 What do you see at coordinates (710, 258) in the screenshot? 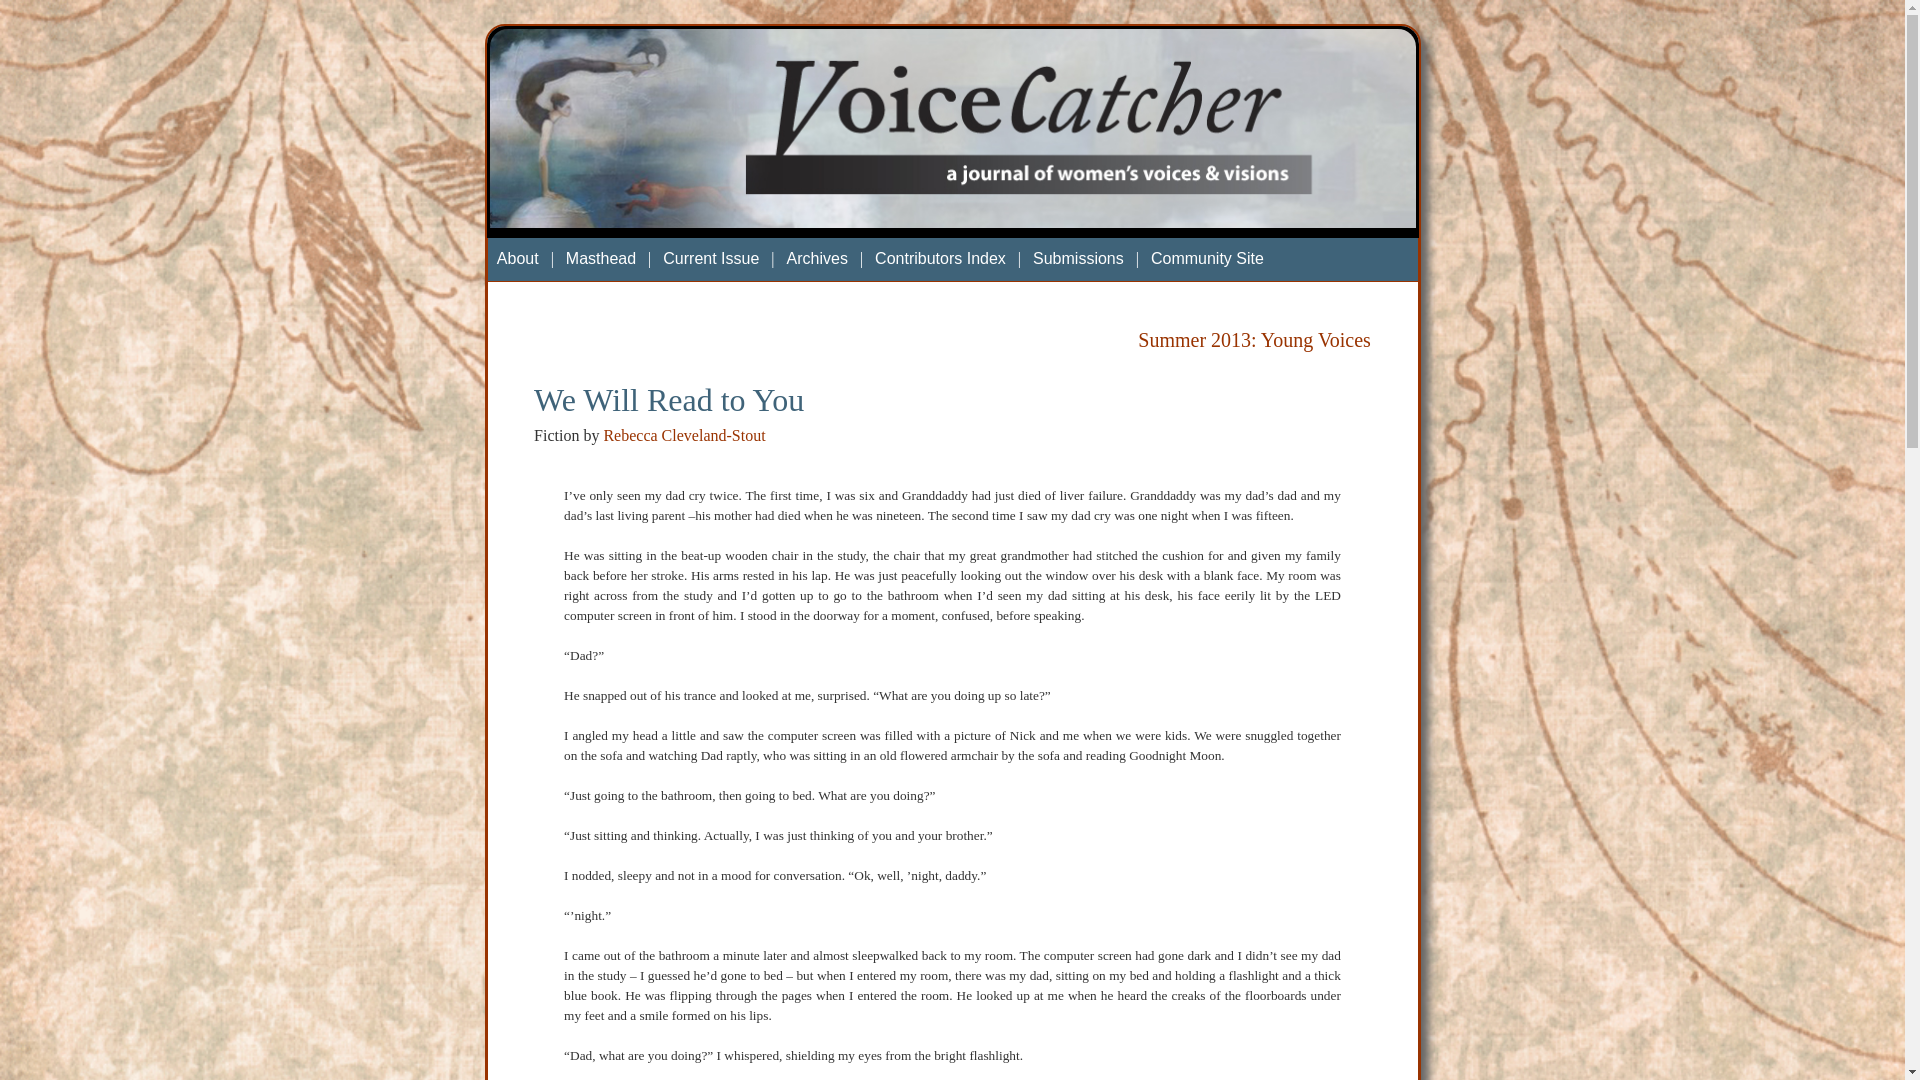
I see `Current Issue` at bounding box center [710, 258].